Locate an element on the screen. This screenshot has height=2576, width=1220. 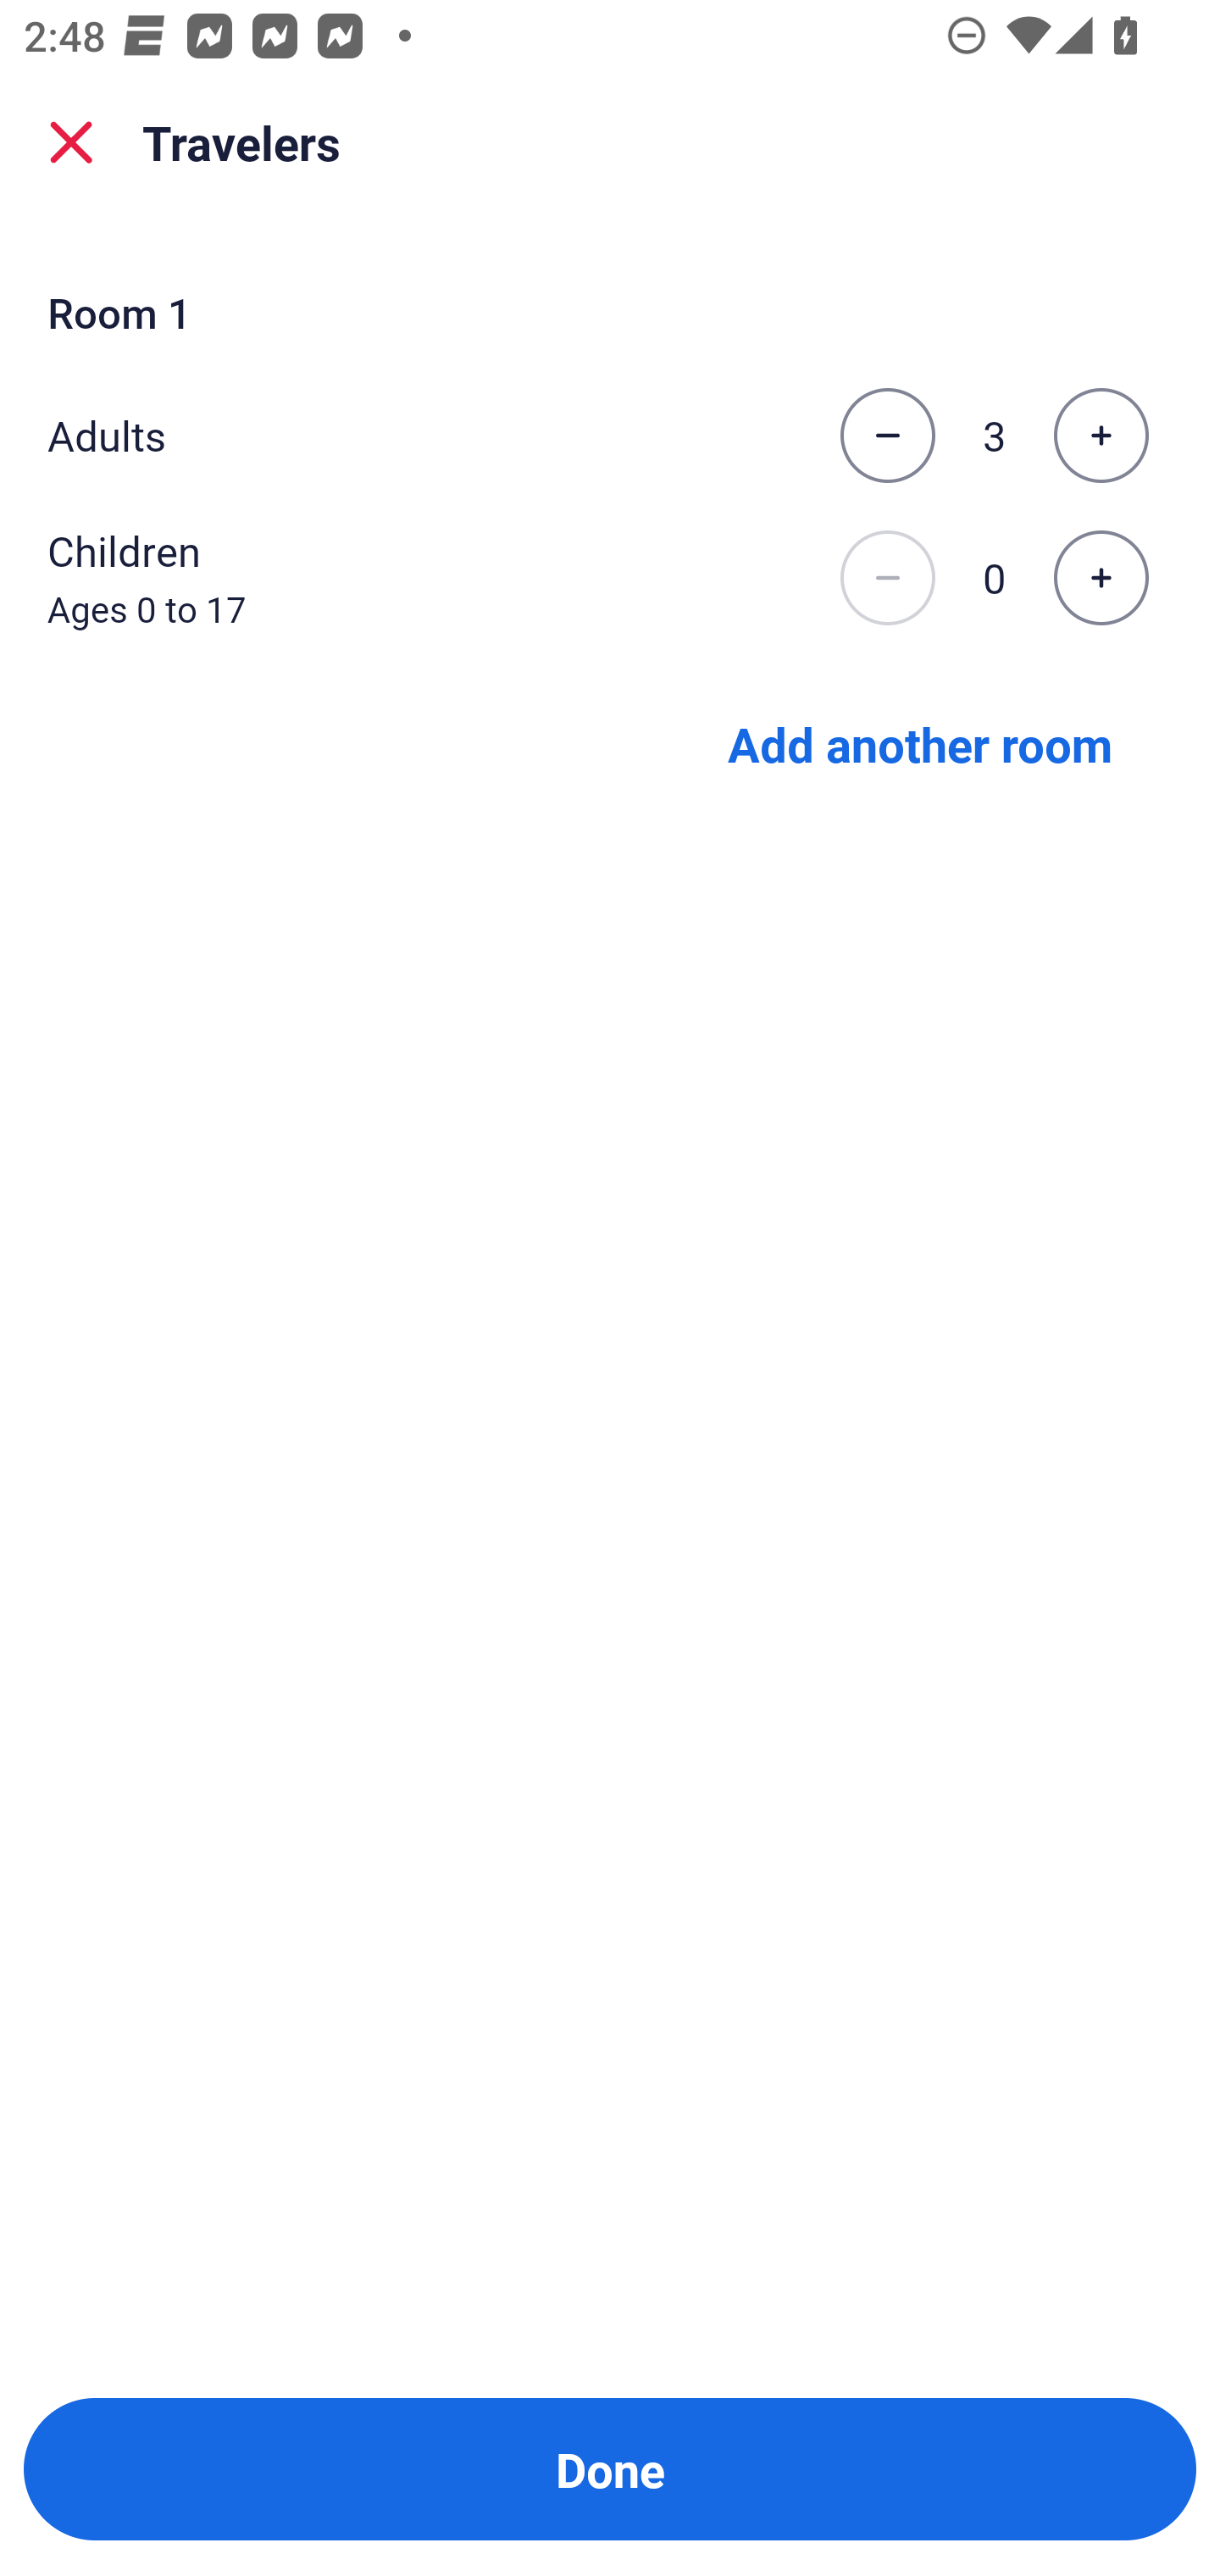
Add another room is located at coordinates (920, 742).